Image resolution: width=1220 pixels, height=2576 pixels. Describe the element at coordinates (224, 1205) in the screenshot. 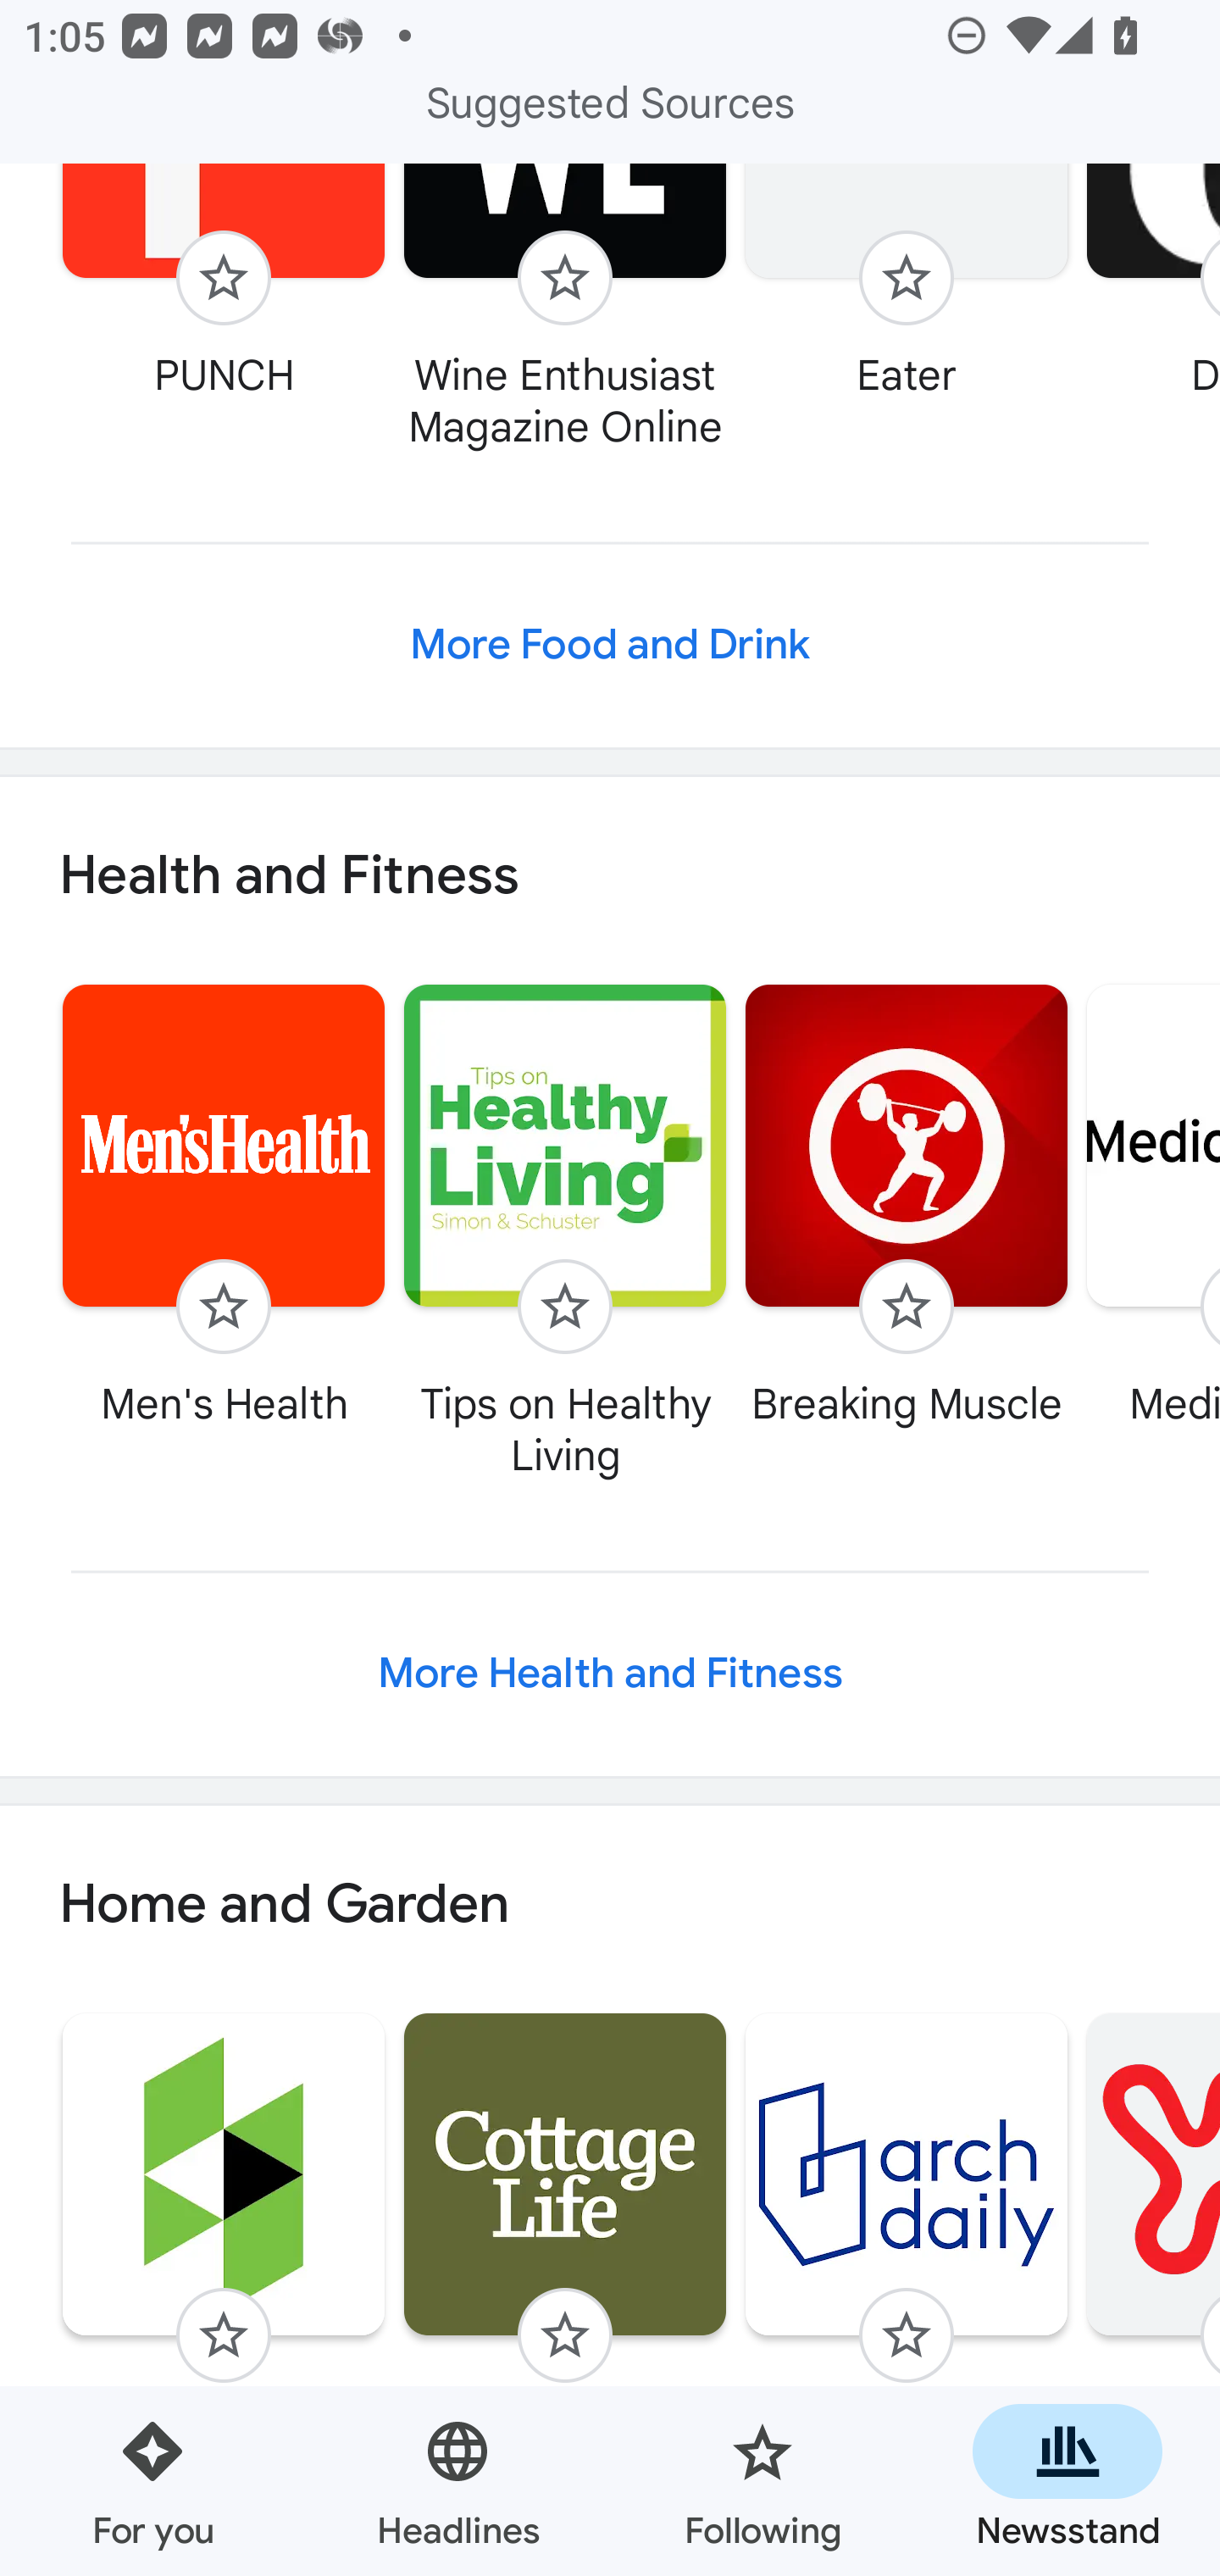

I see `Follow Men's Health` at that location.